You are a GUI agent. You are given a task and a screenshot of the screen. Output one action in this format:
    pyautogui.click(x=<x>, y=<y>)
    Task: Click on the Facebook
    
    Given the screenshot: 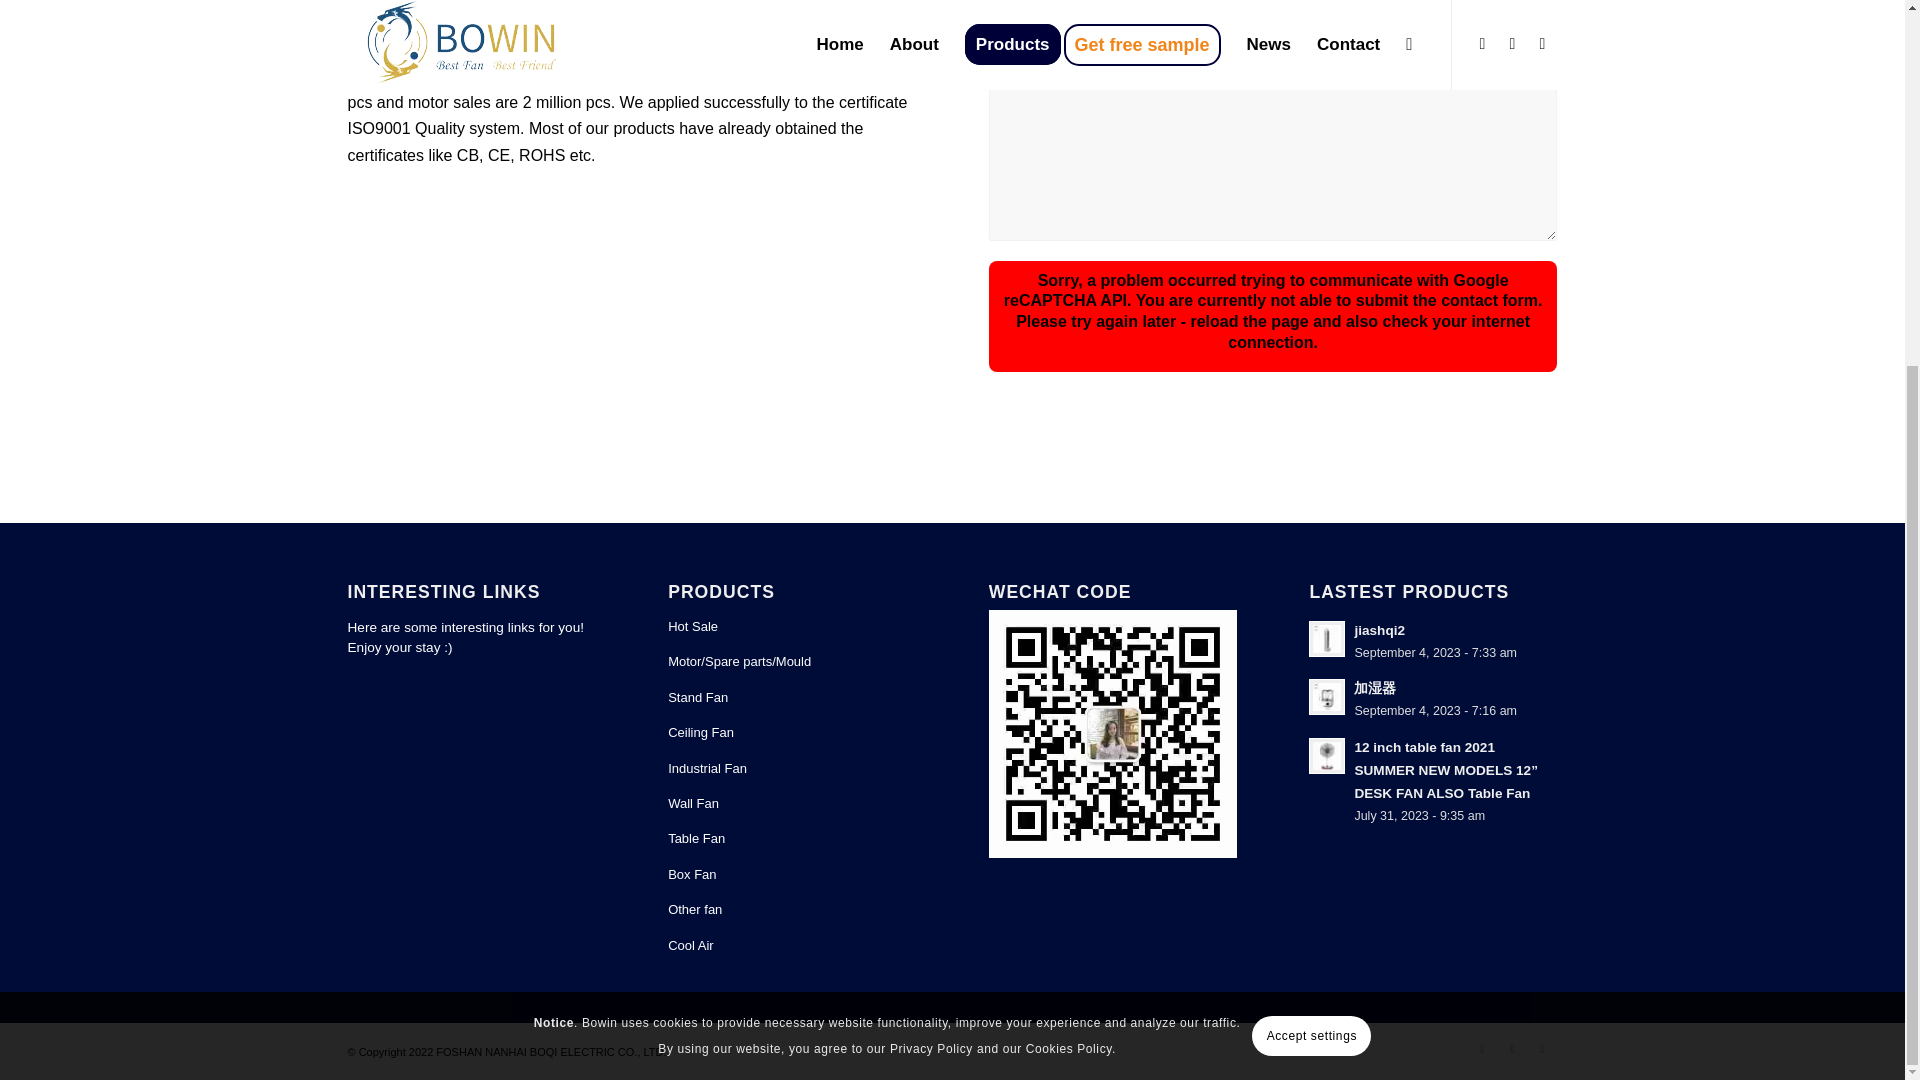 What is the action you would take?
    pyautogui.click(x=1512, y=1048)
    